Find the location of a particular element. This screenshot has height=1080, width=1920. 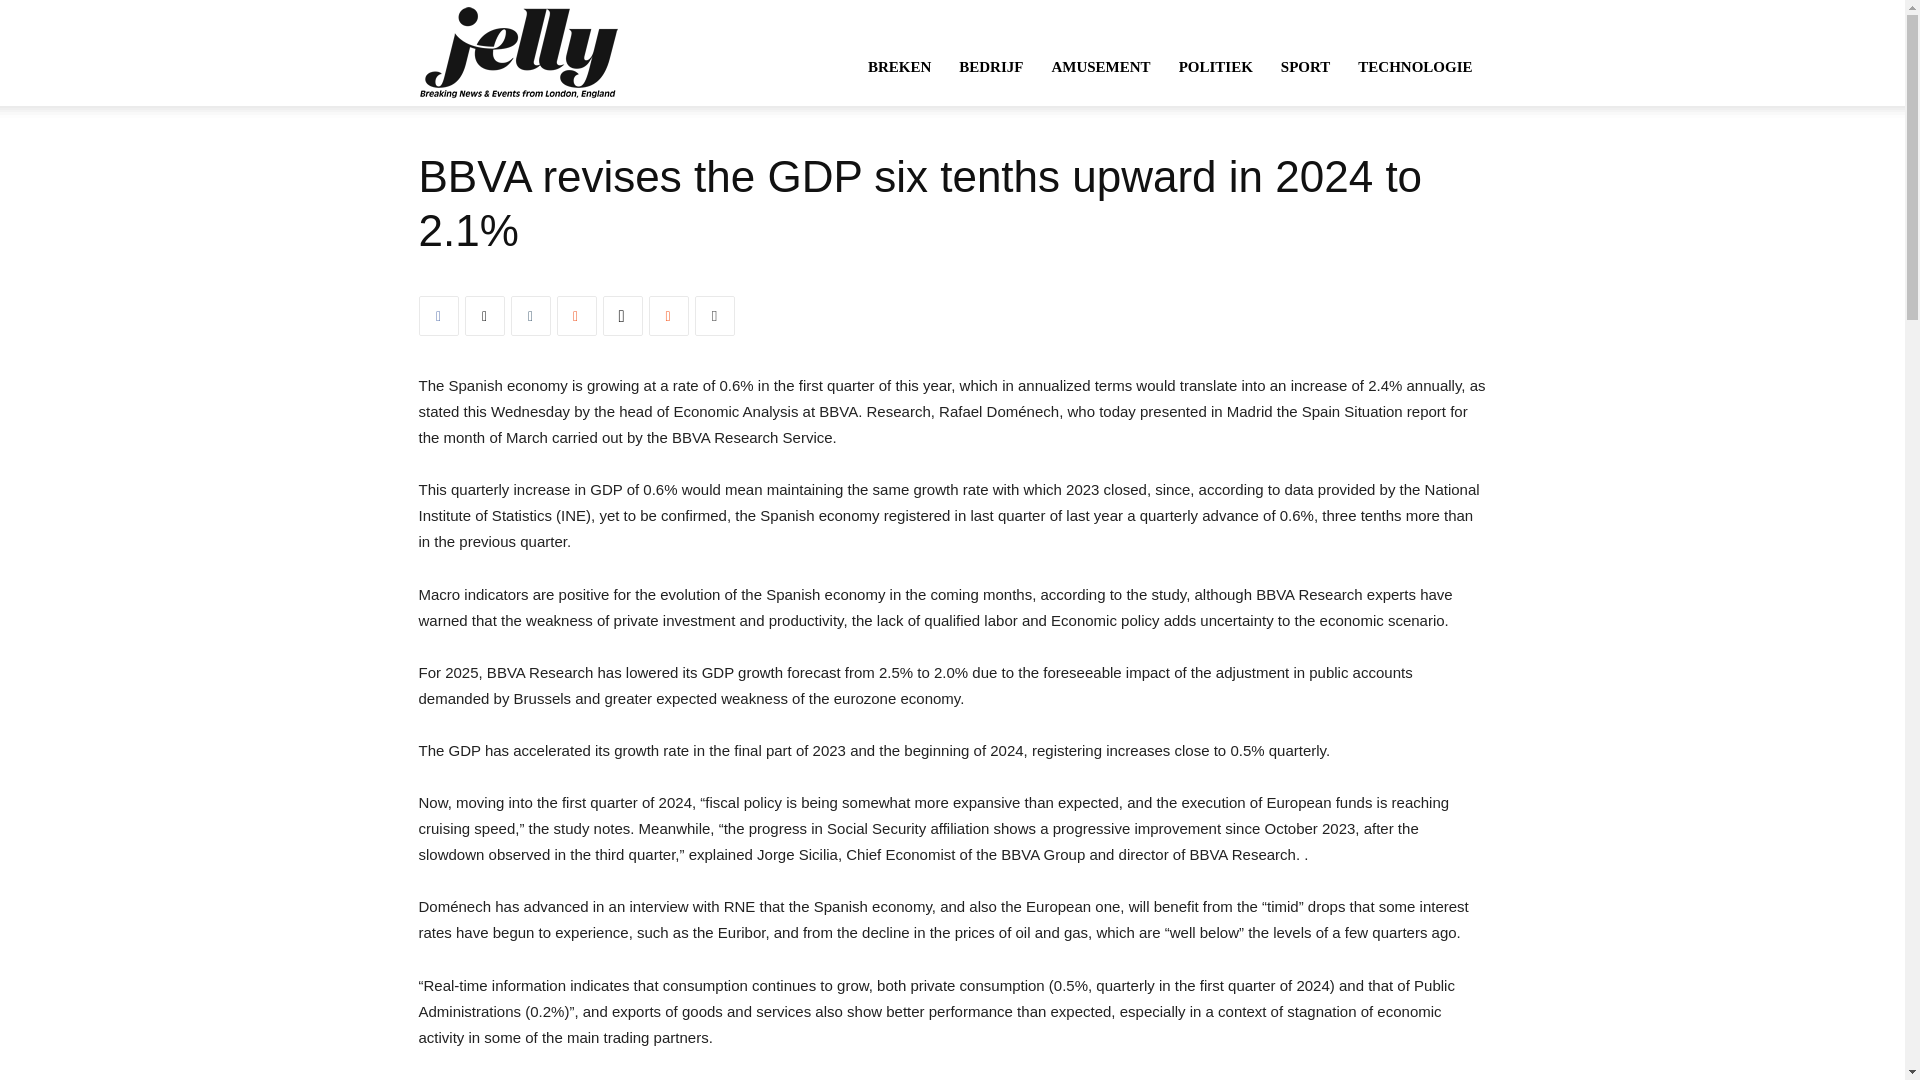

BEDRIJF is located at coordinates (990, 66).